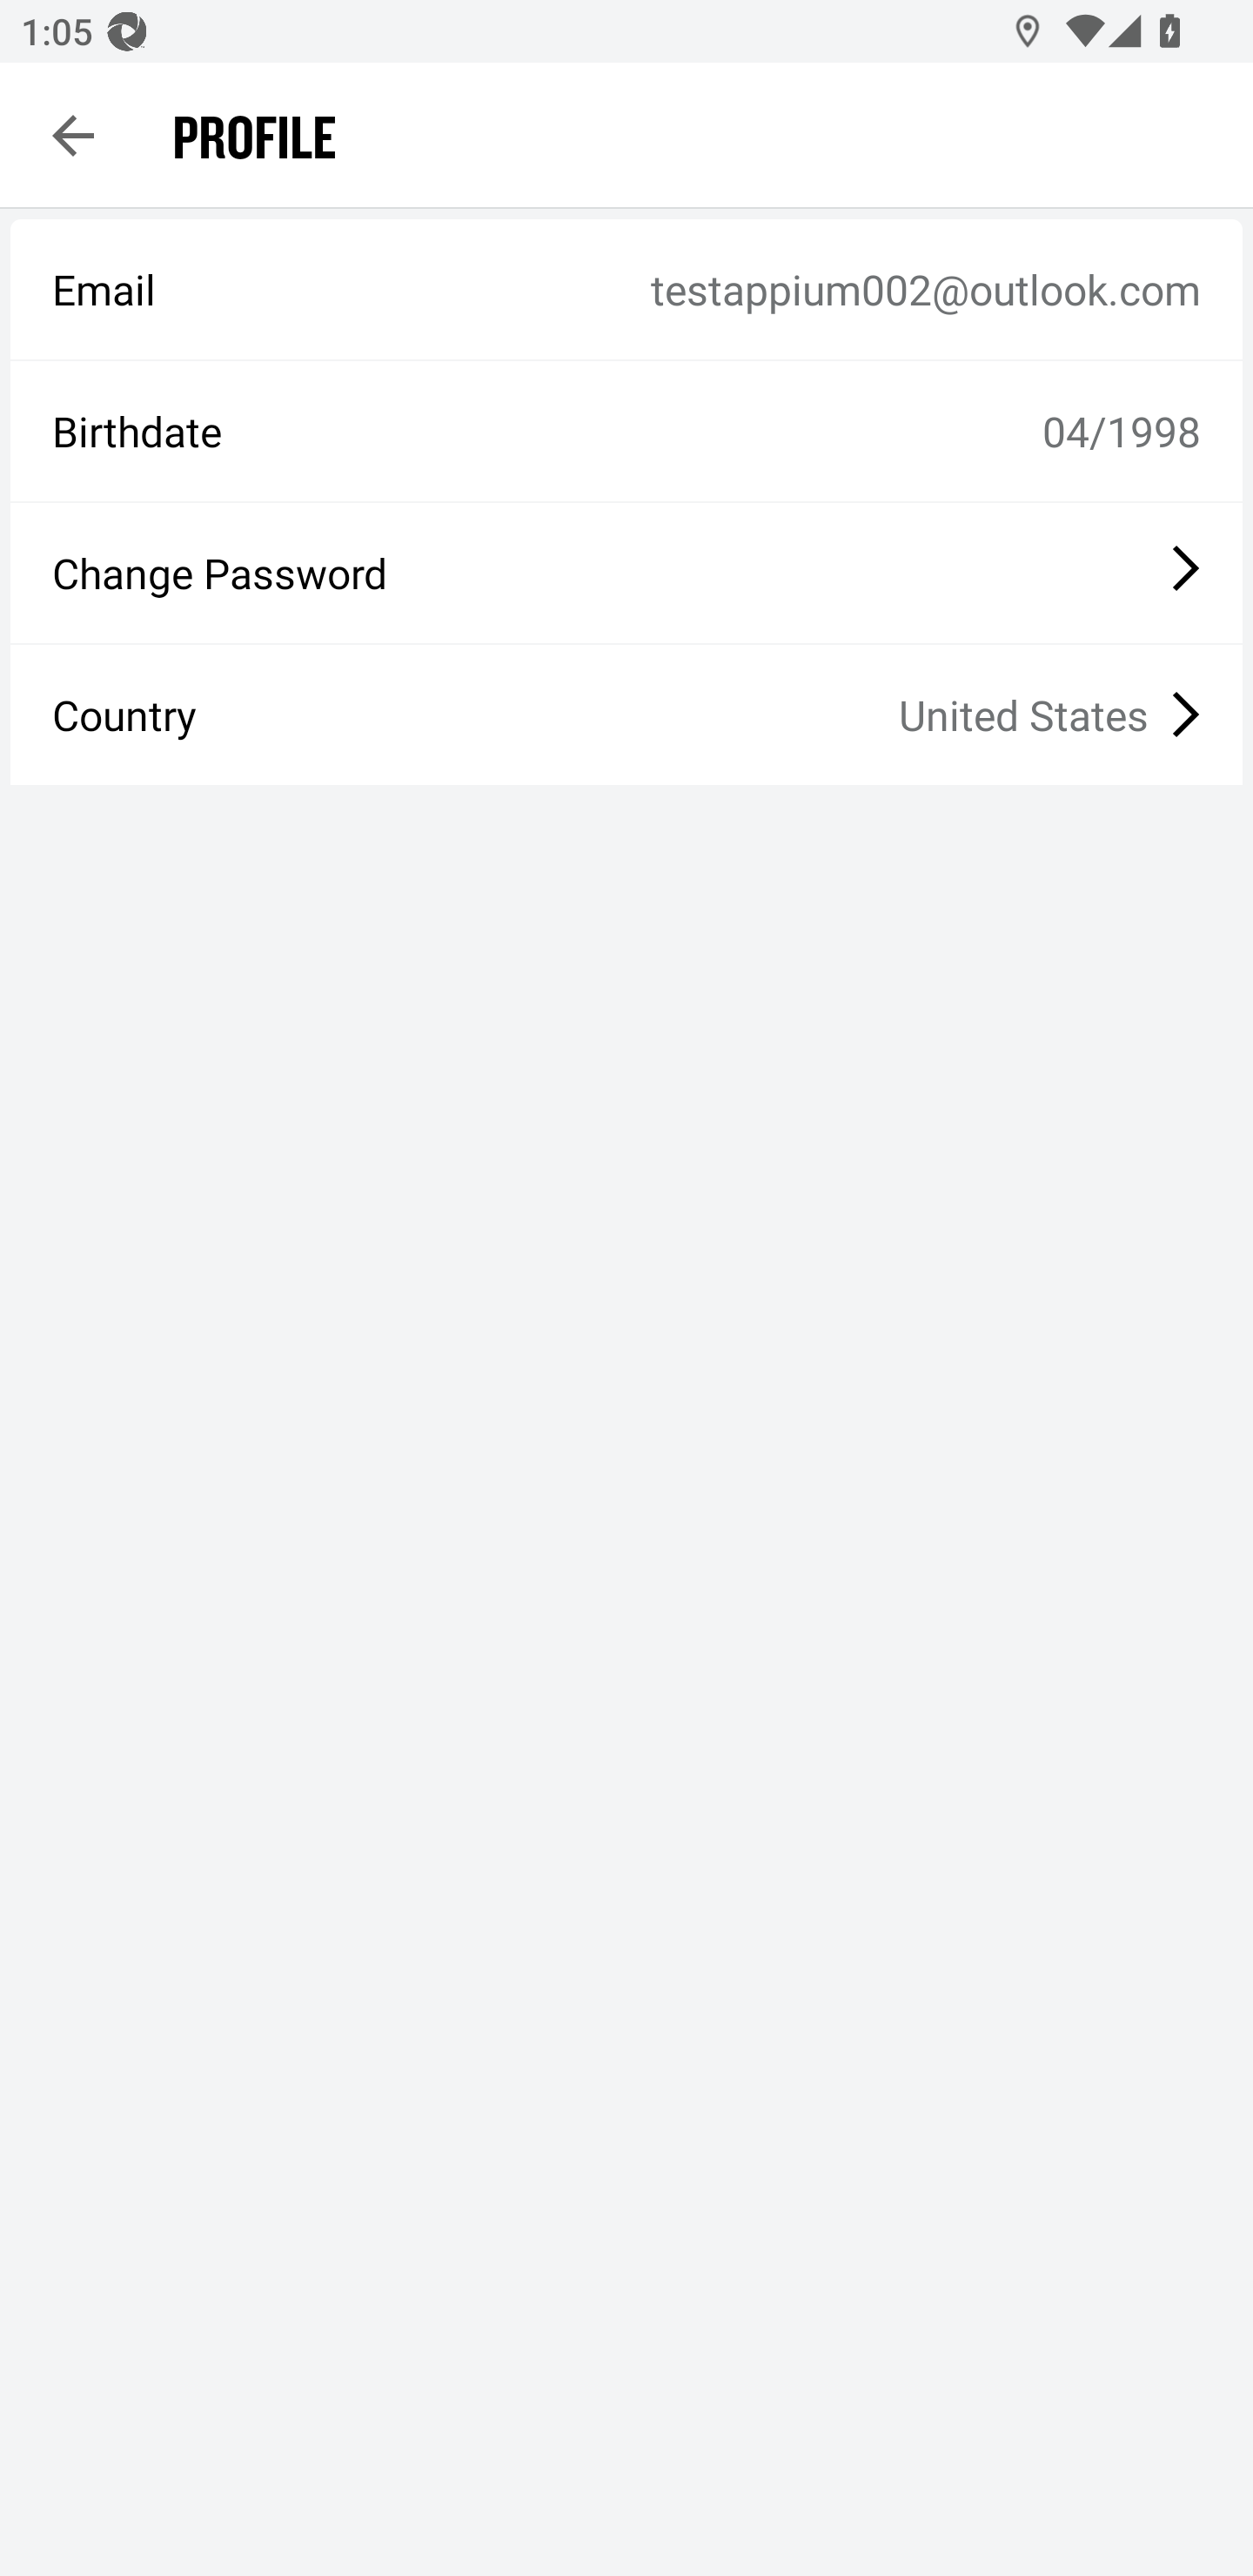 Image resolution: width=1253 pixels, height=2576 pixels. Describe the element at coordinates (720, 715) in the screenshot. I see `United States` at that location.